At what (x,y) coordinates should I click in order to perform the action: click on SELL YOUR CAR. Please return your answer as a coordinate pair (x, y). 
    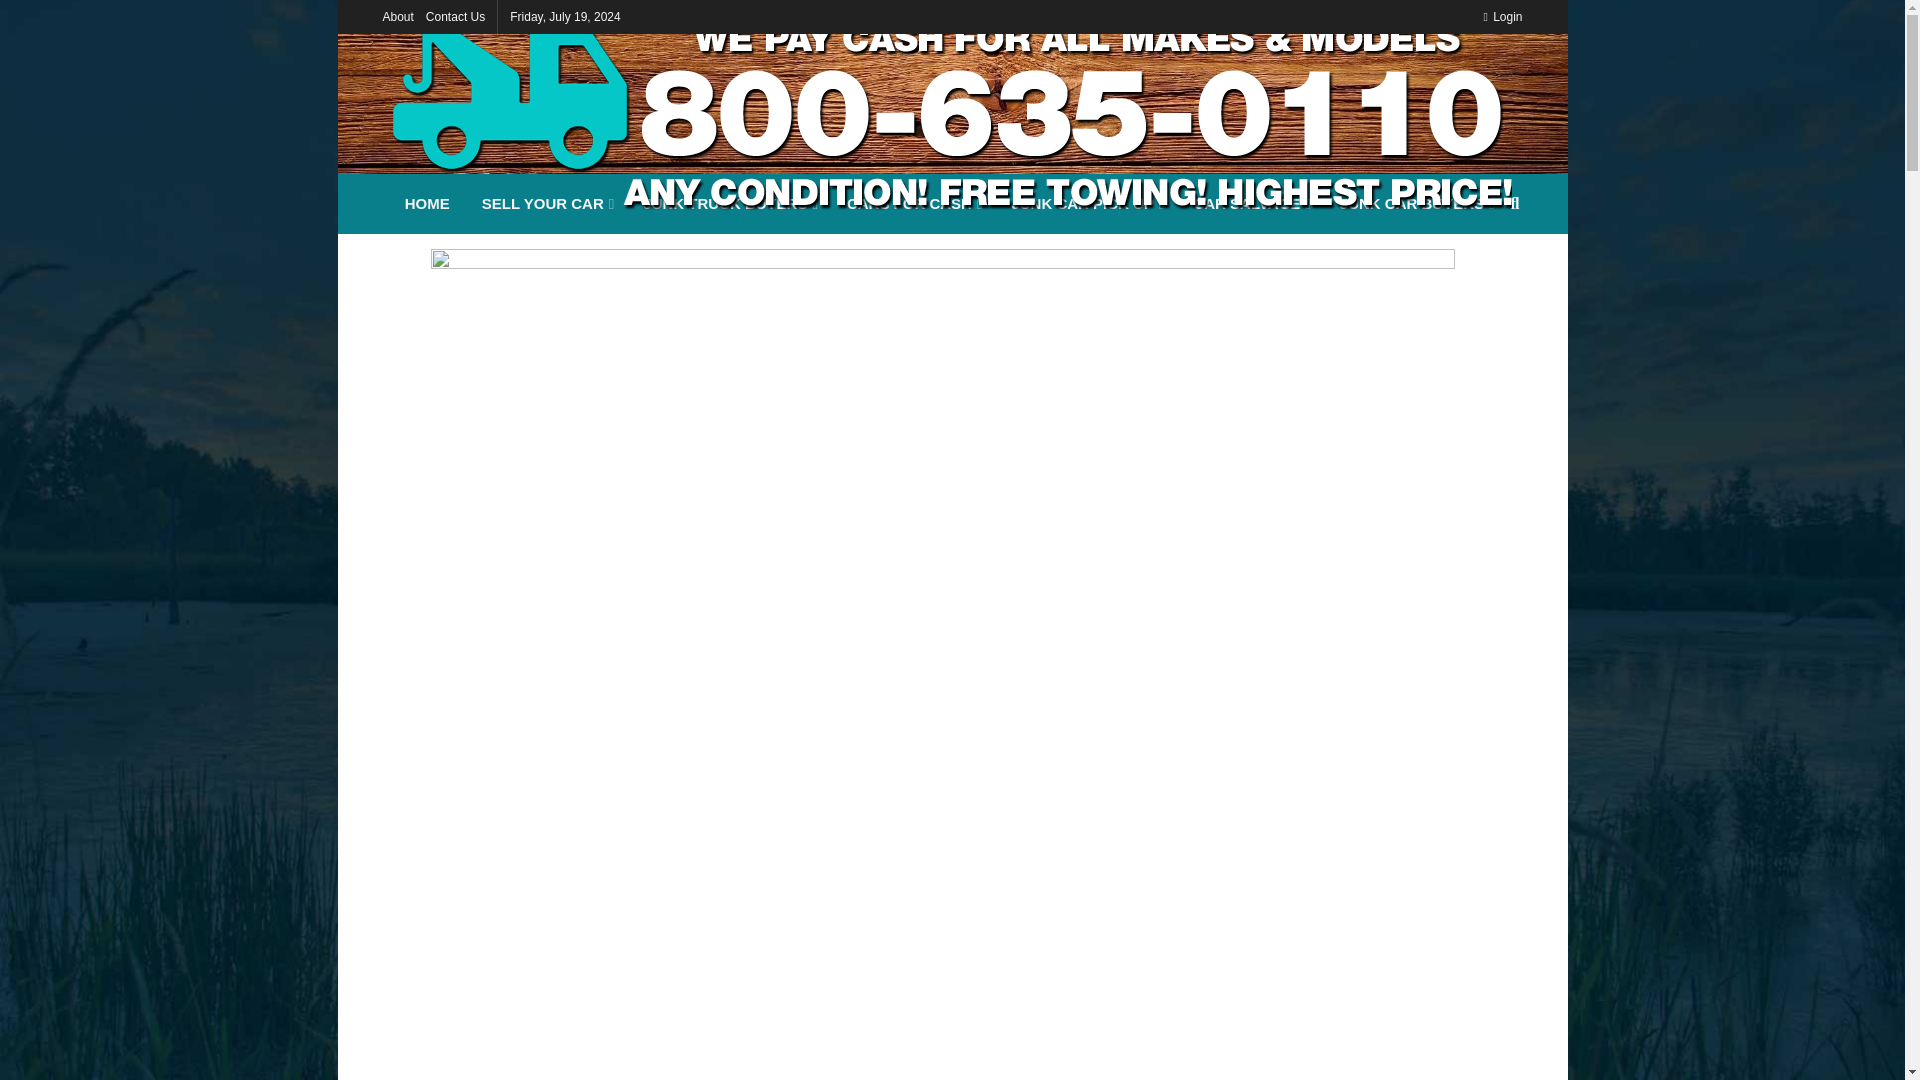
    Looking at the image, I should click on (546, 204).